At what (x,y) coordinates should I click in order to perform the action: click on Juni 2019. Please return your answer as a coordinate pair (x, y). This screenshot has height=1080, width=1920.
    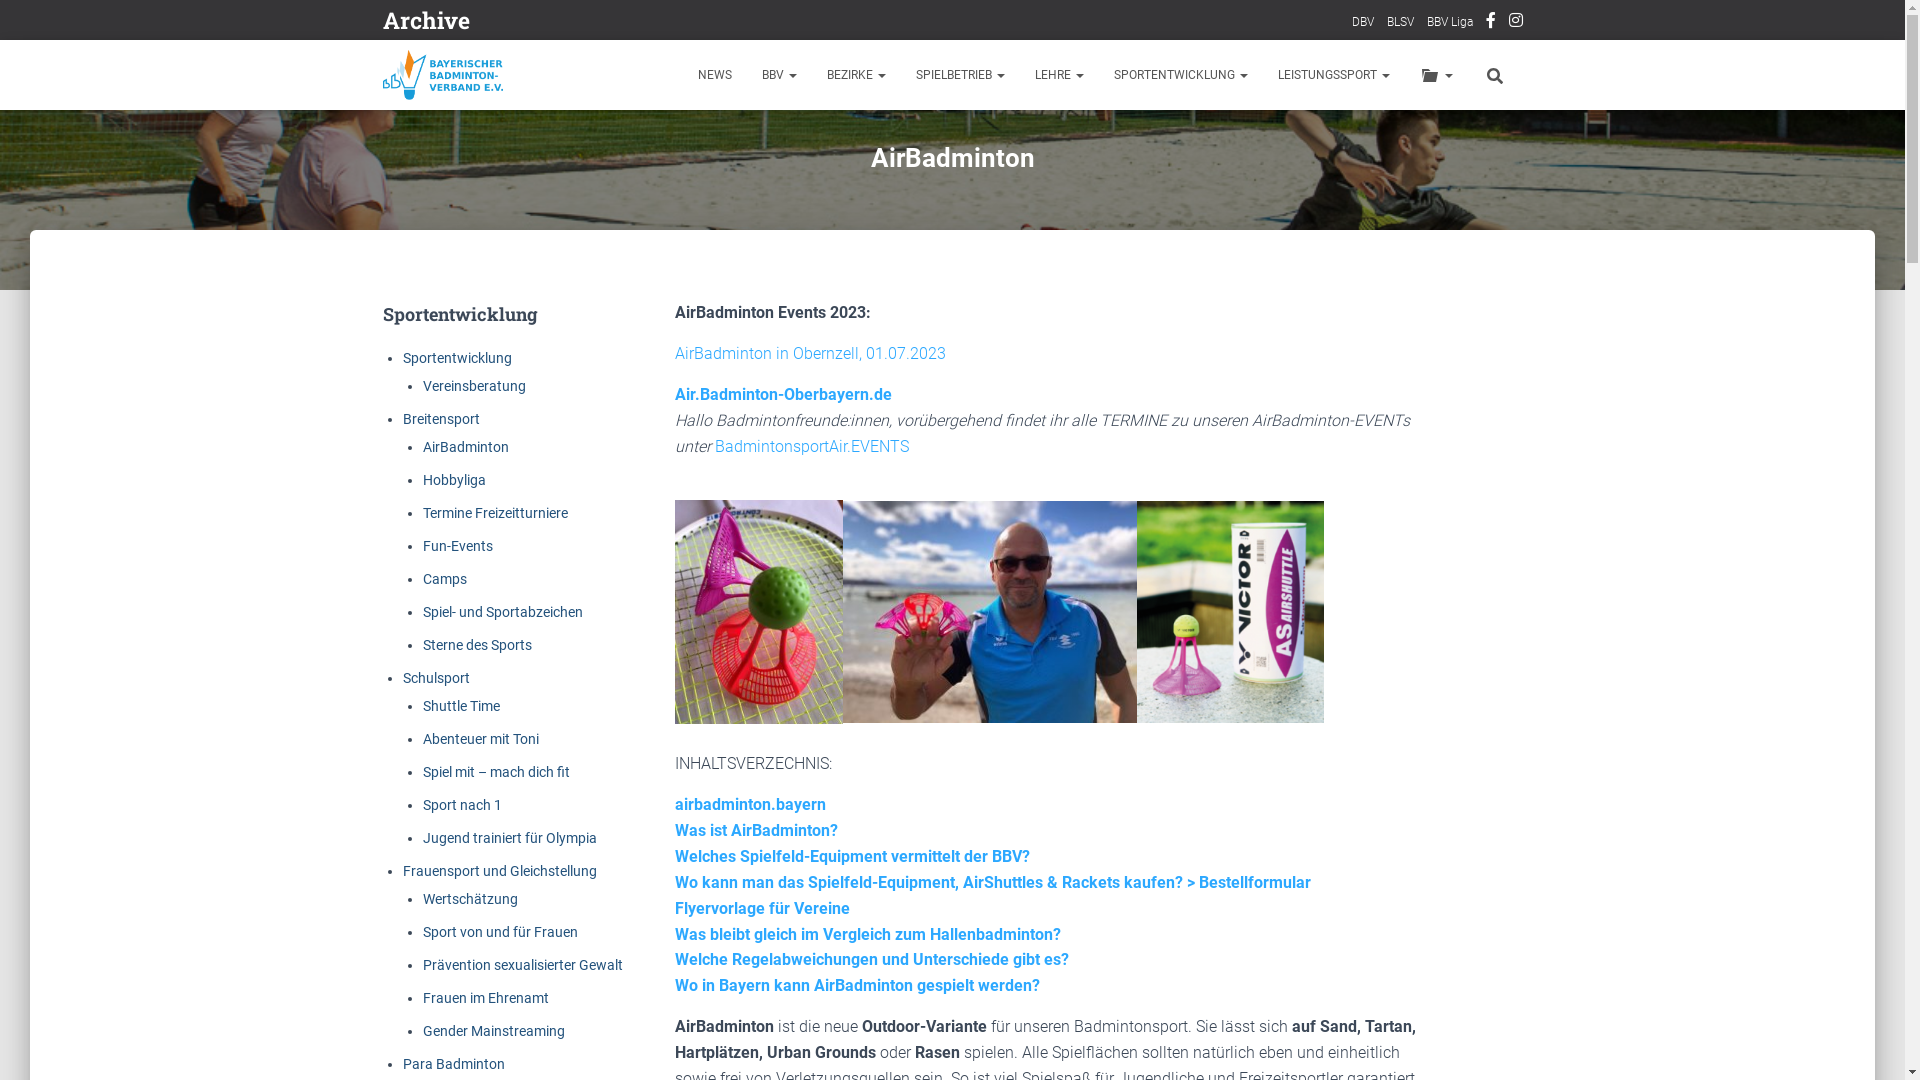
    Looking at the image, I should click on (870, 385).